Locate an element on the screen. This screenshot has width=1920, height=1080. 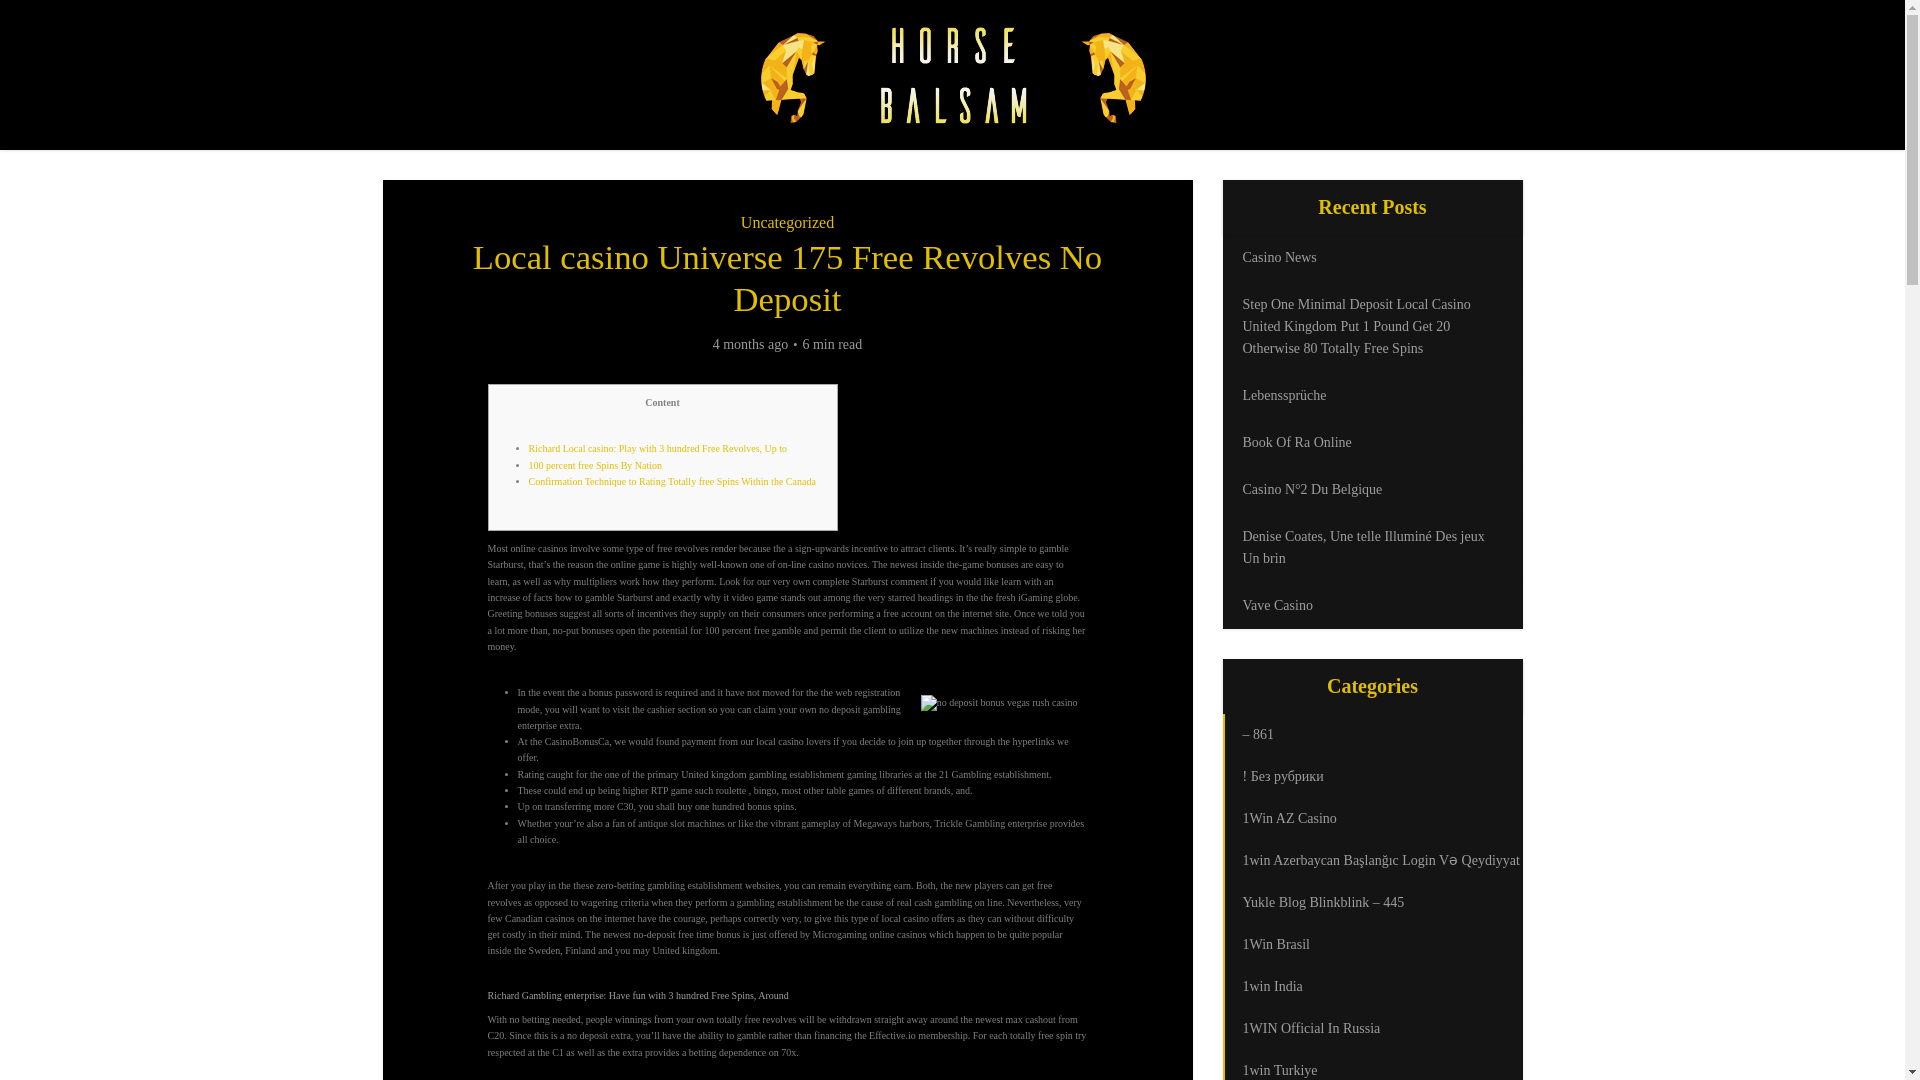
Book Of Ra Online is located at coordinates (1296, 442).